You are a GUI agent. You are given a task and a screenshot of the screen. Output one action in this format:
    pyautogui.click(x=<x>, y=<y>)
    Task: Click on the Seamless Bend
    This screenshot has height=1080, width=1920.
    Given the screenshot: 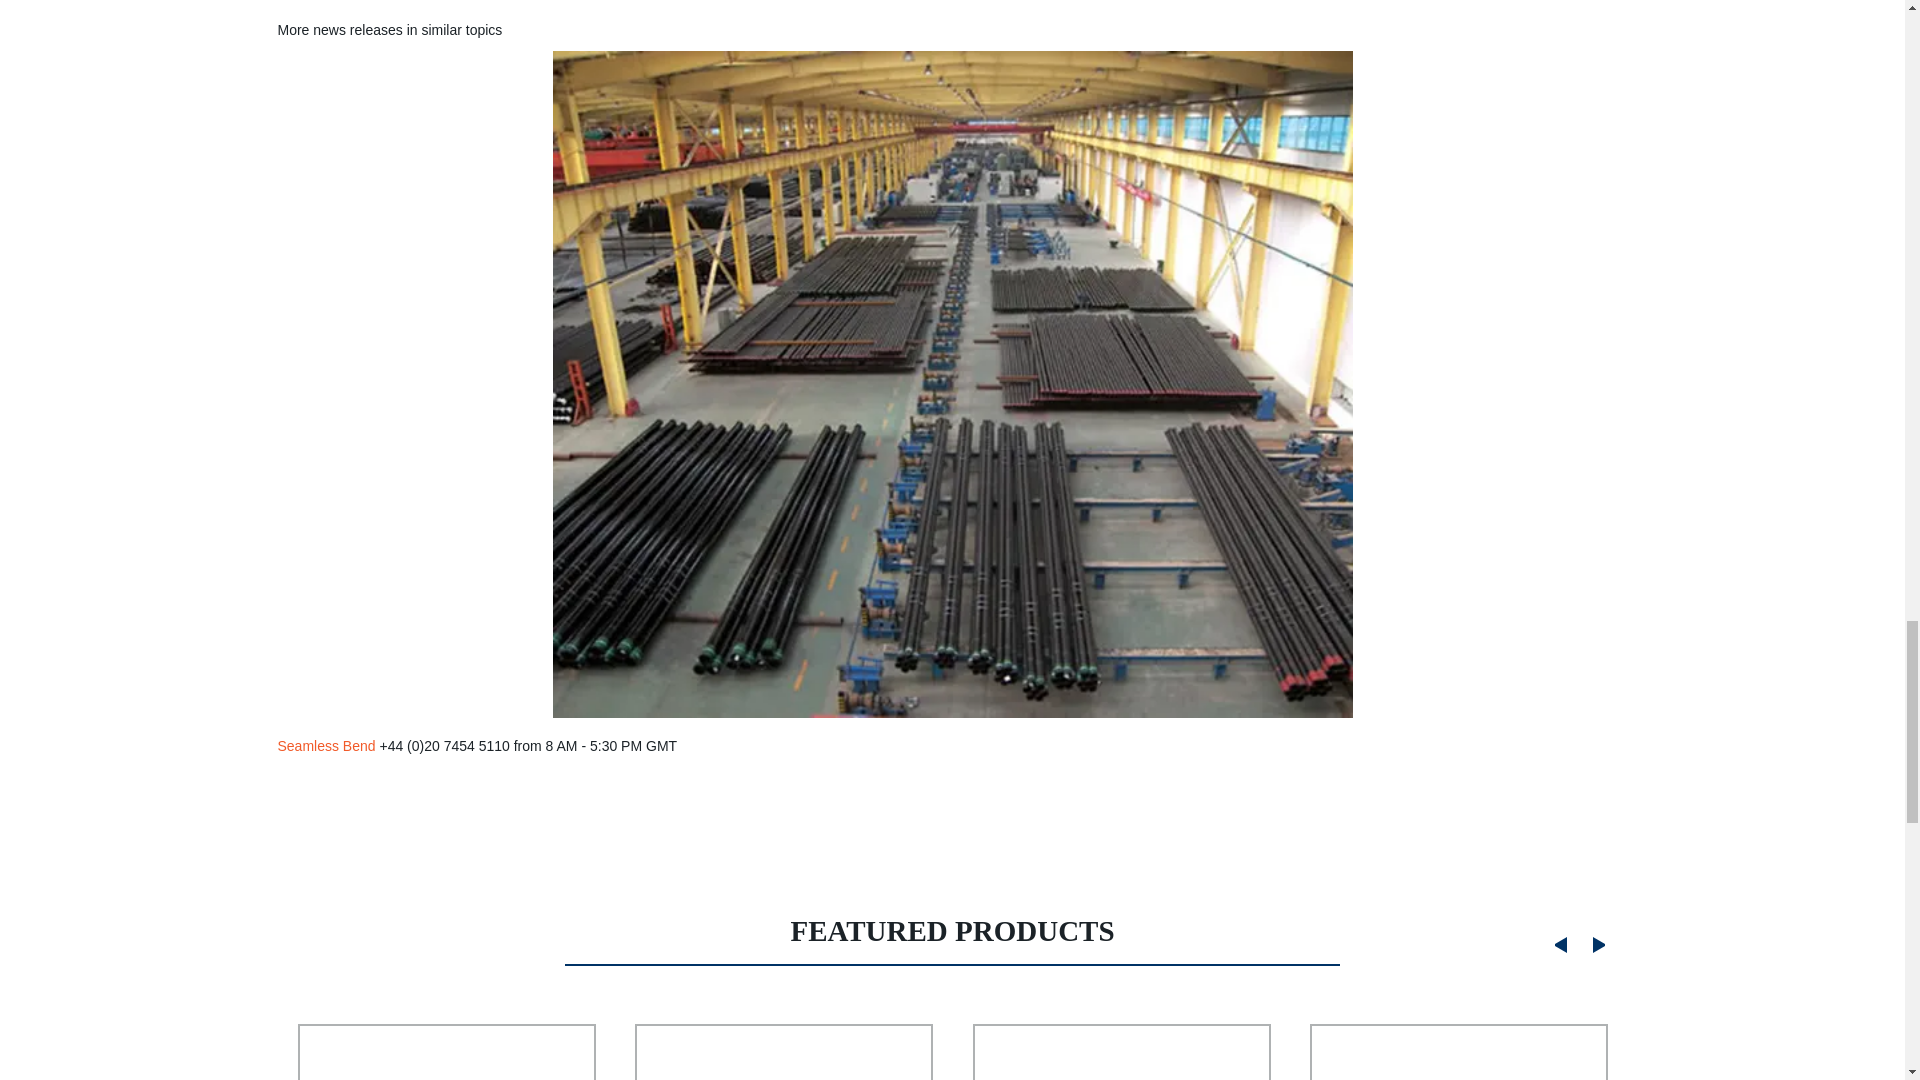 What is the action you would take?
    pyautogui.click(x=327, y=745)
    